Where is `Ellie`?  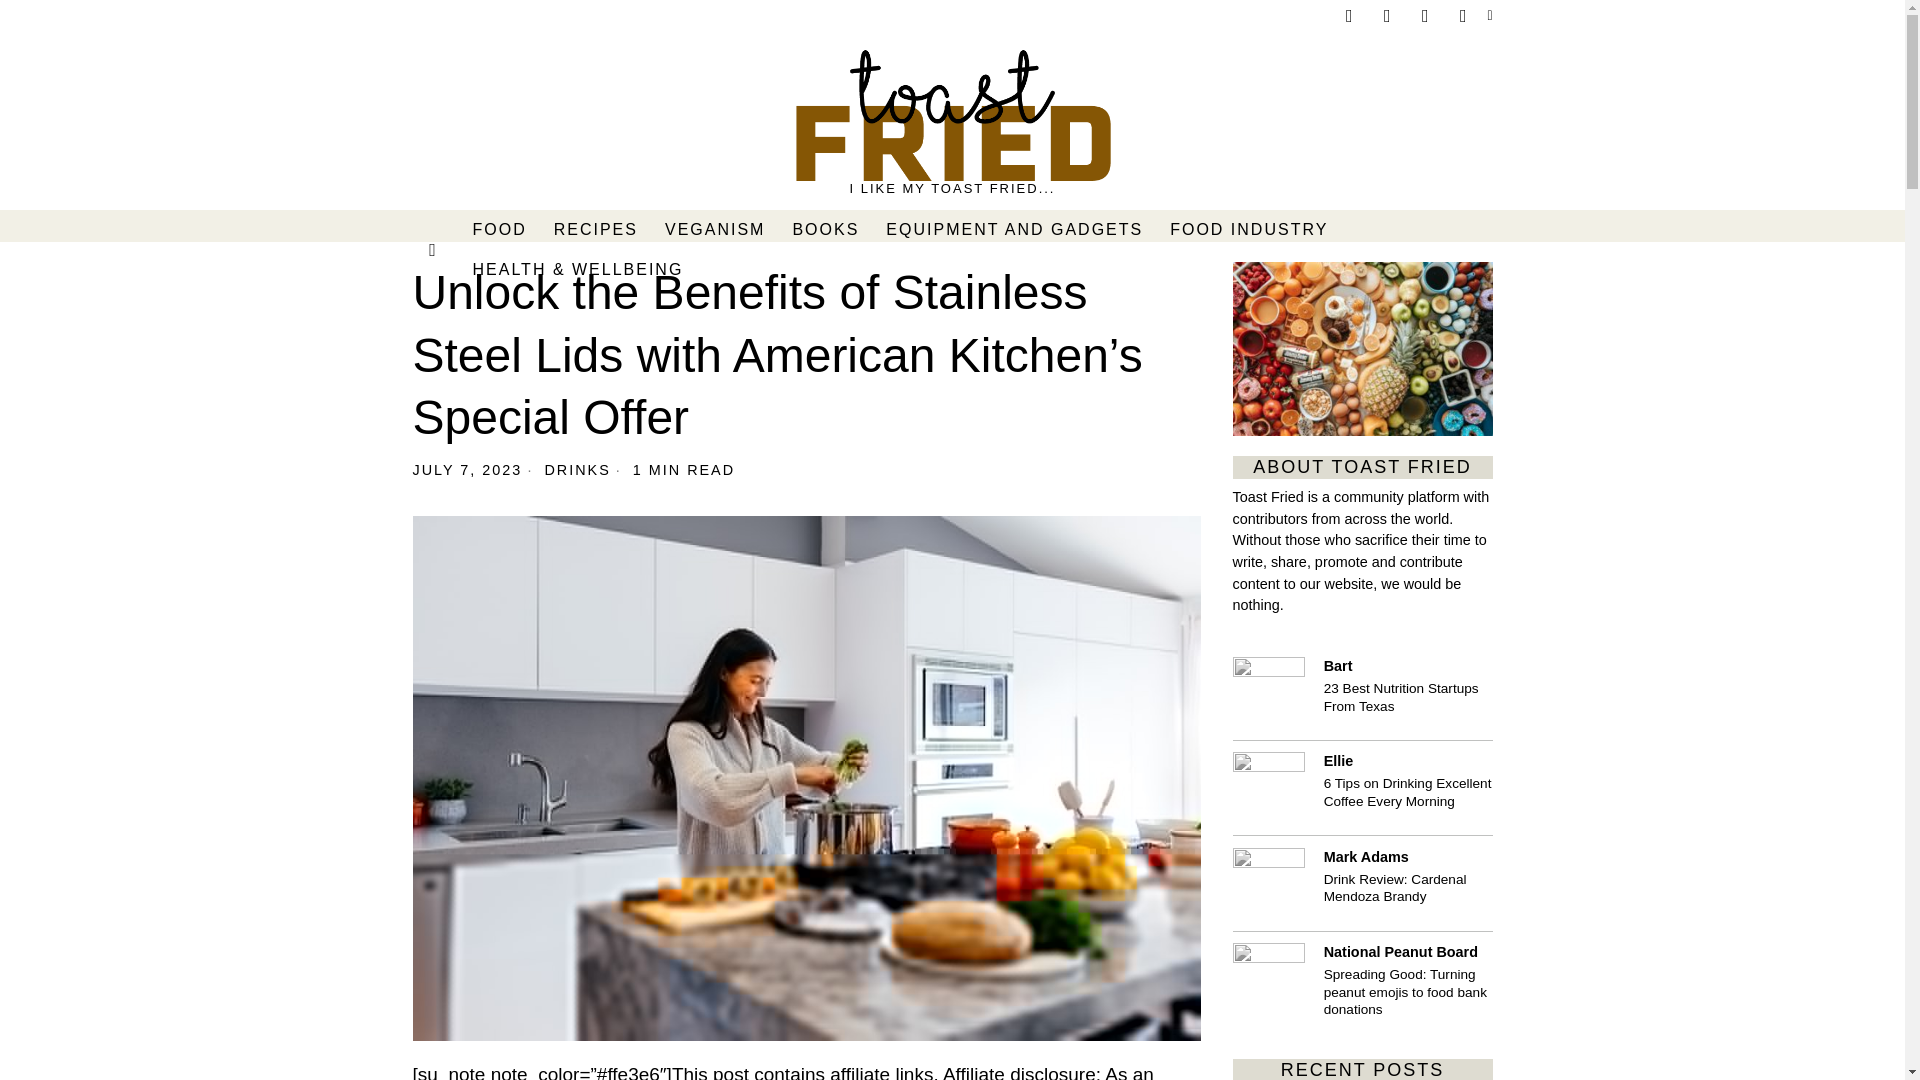
Ellie is located at coordinates (1338, 760).